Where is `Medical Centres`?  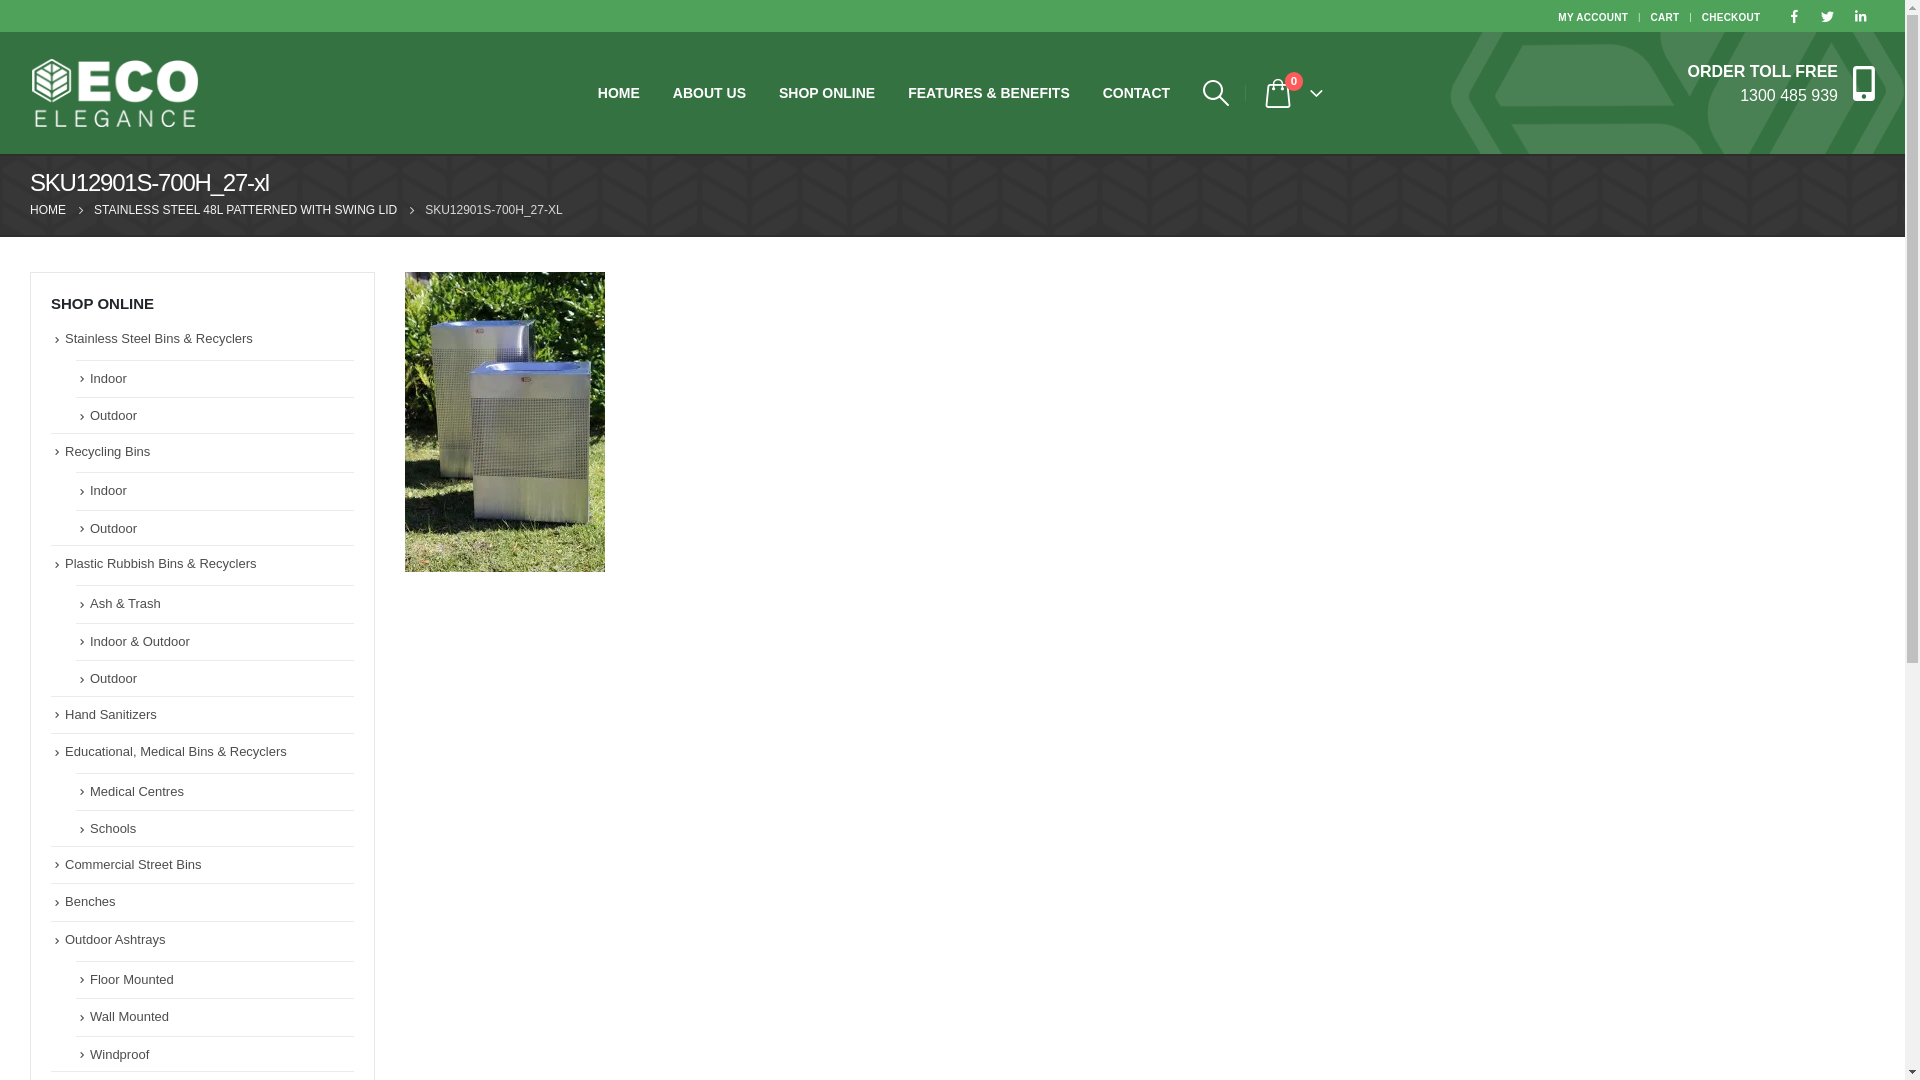
Medical Centres is located at coordinates (137, 792).